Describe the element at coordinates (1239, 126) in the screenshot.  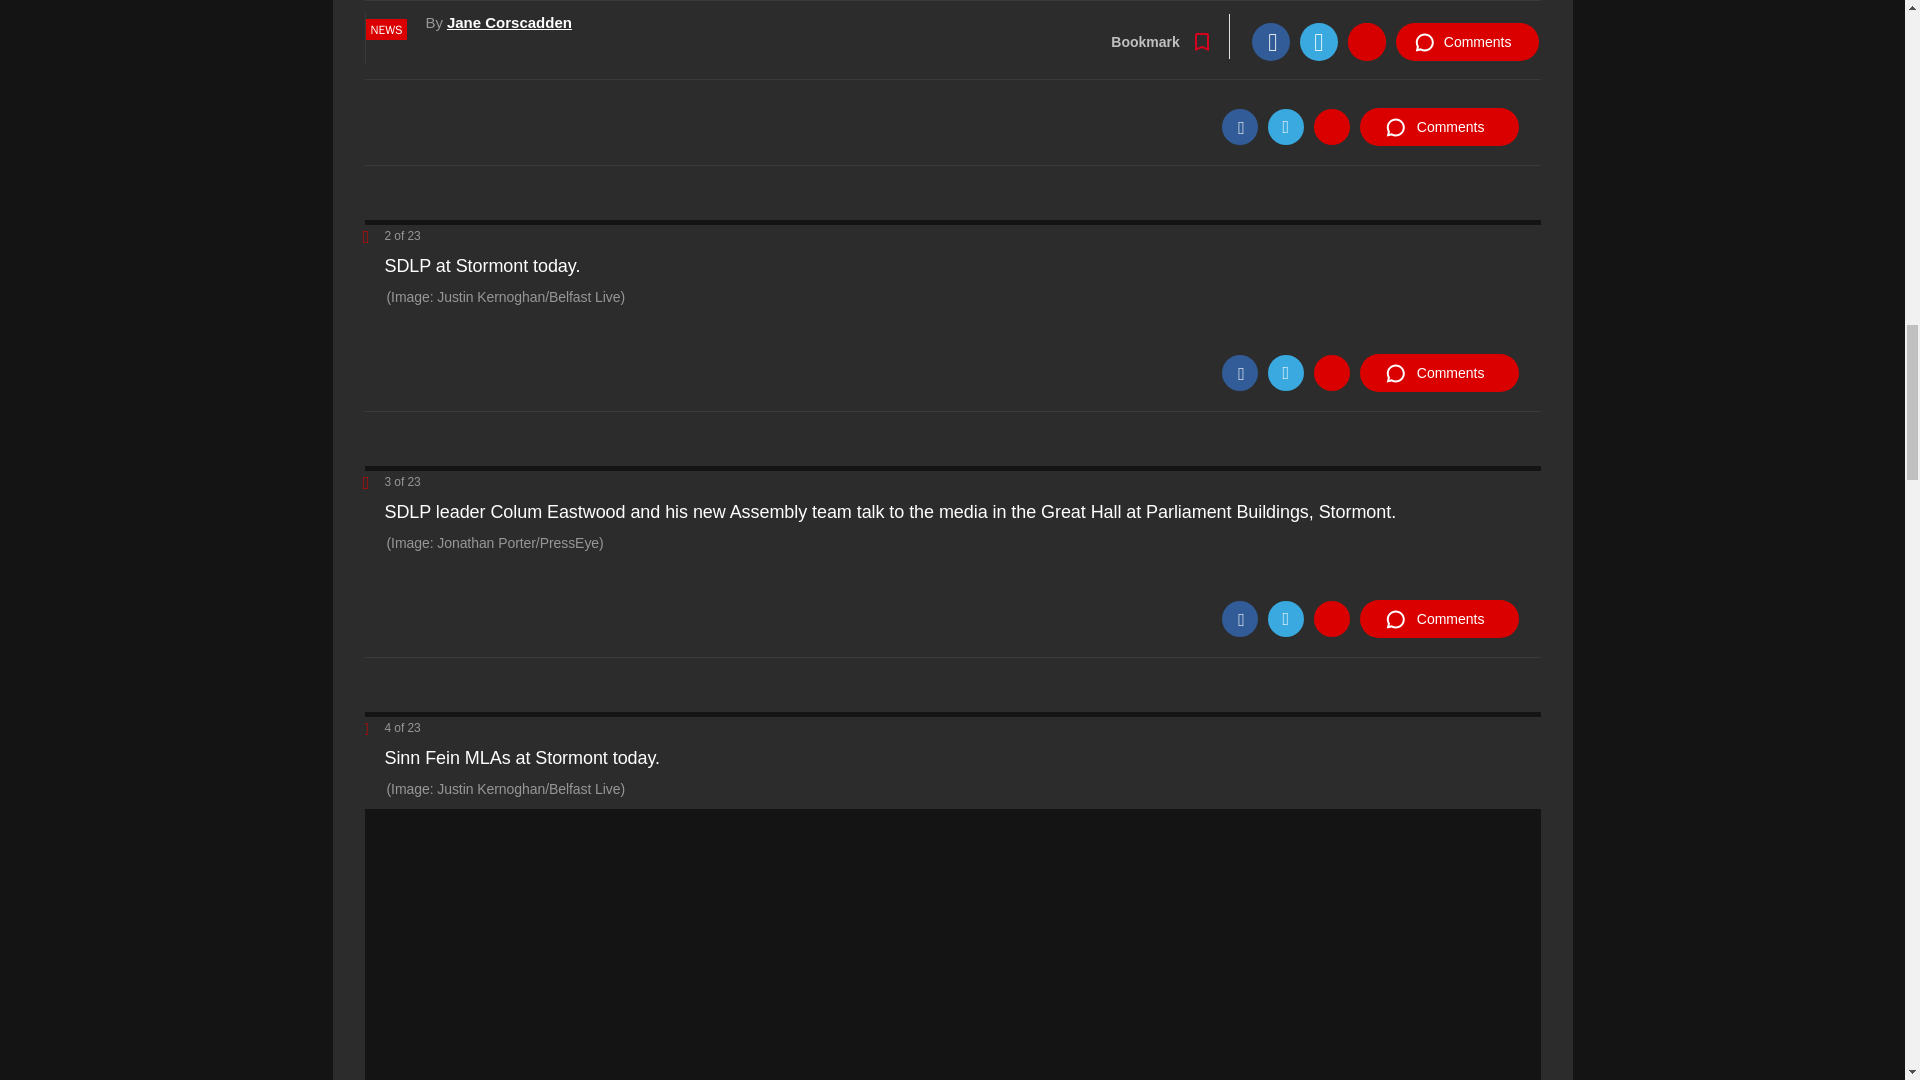
I see `Facebook` at that location.